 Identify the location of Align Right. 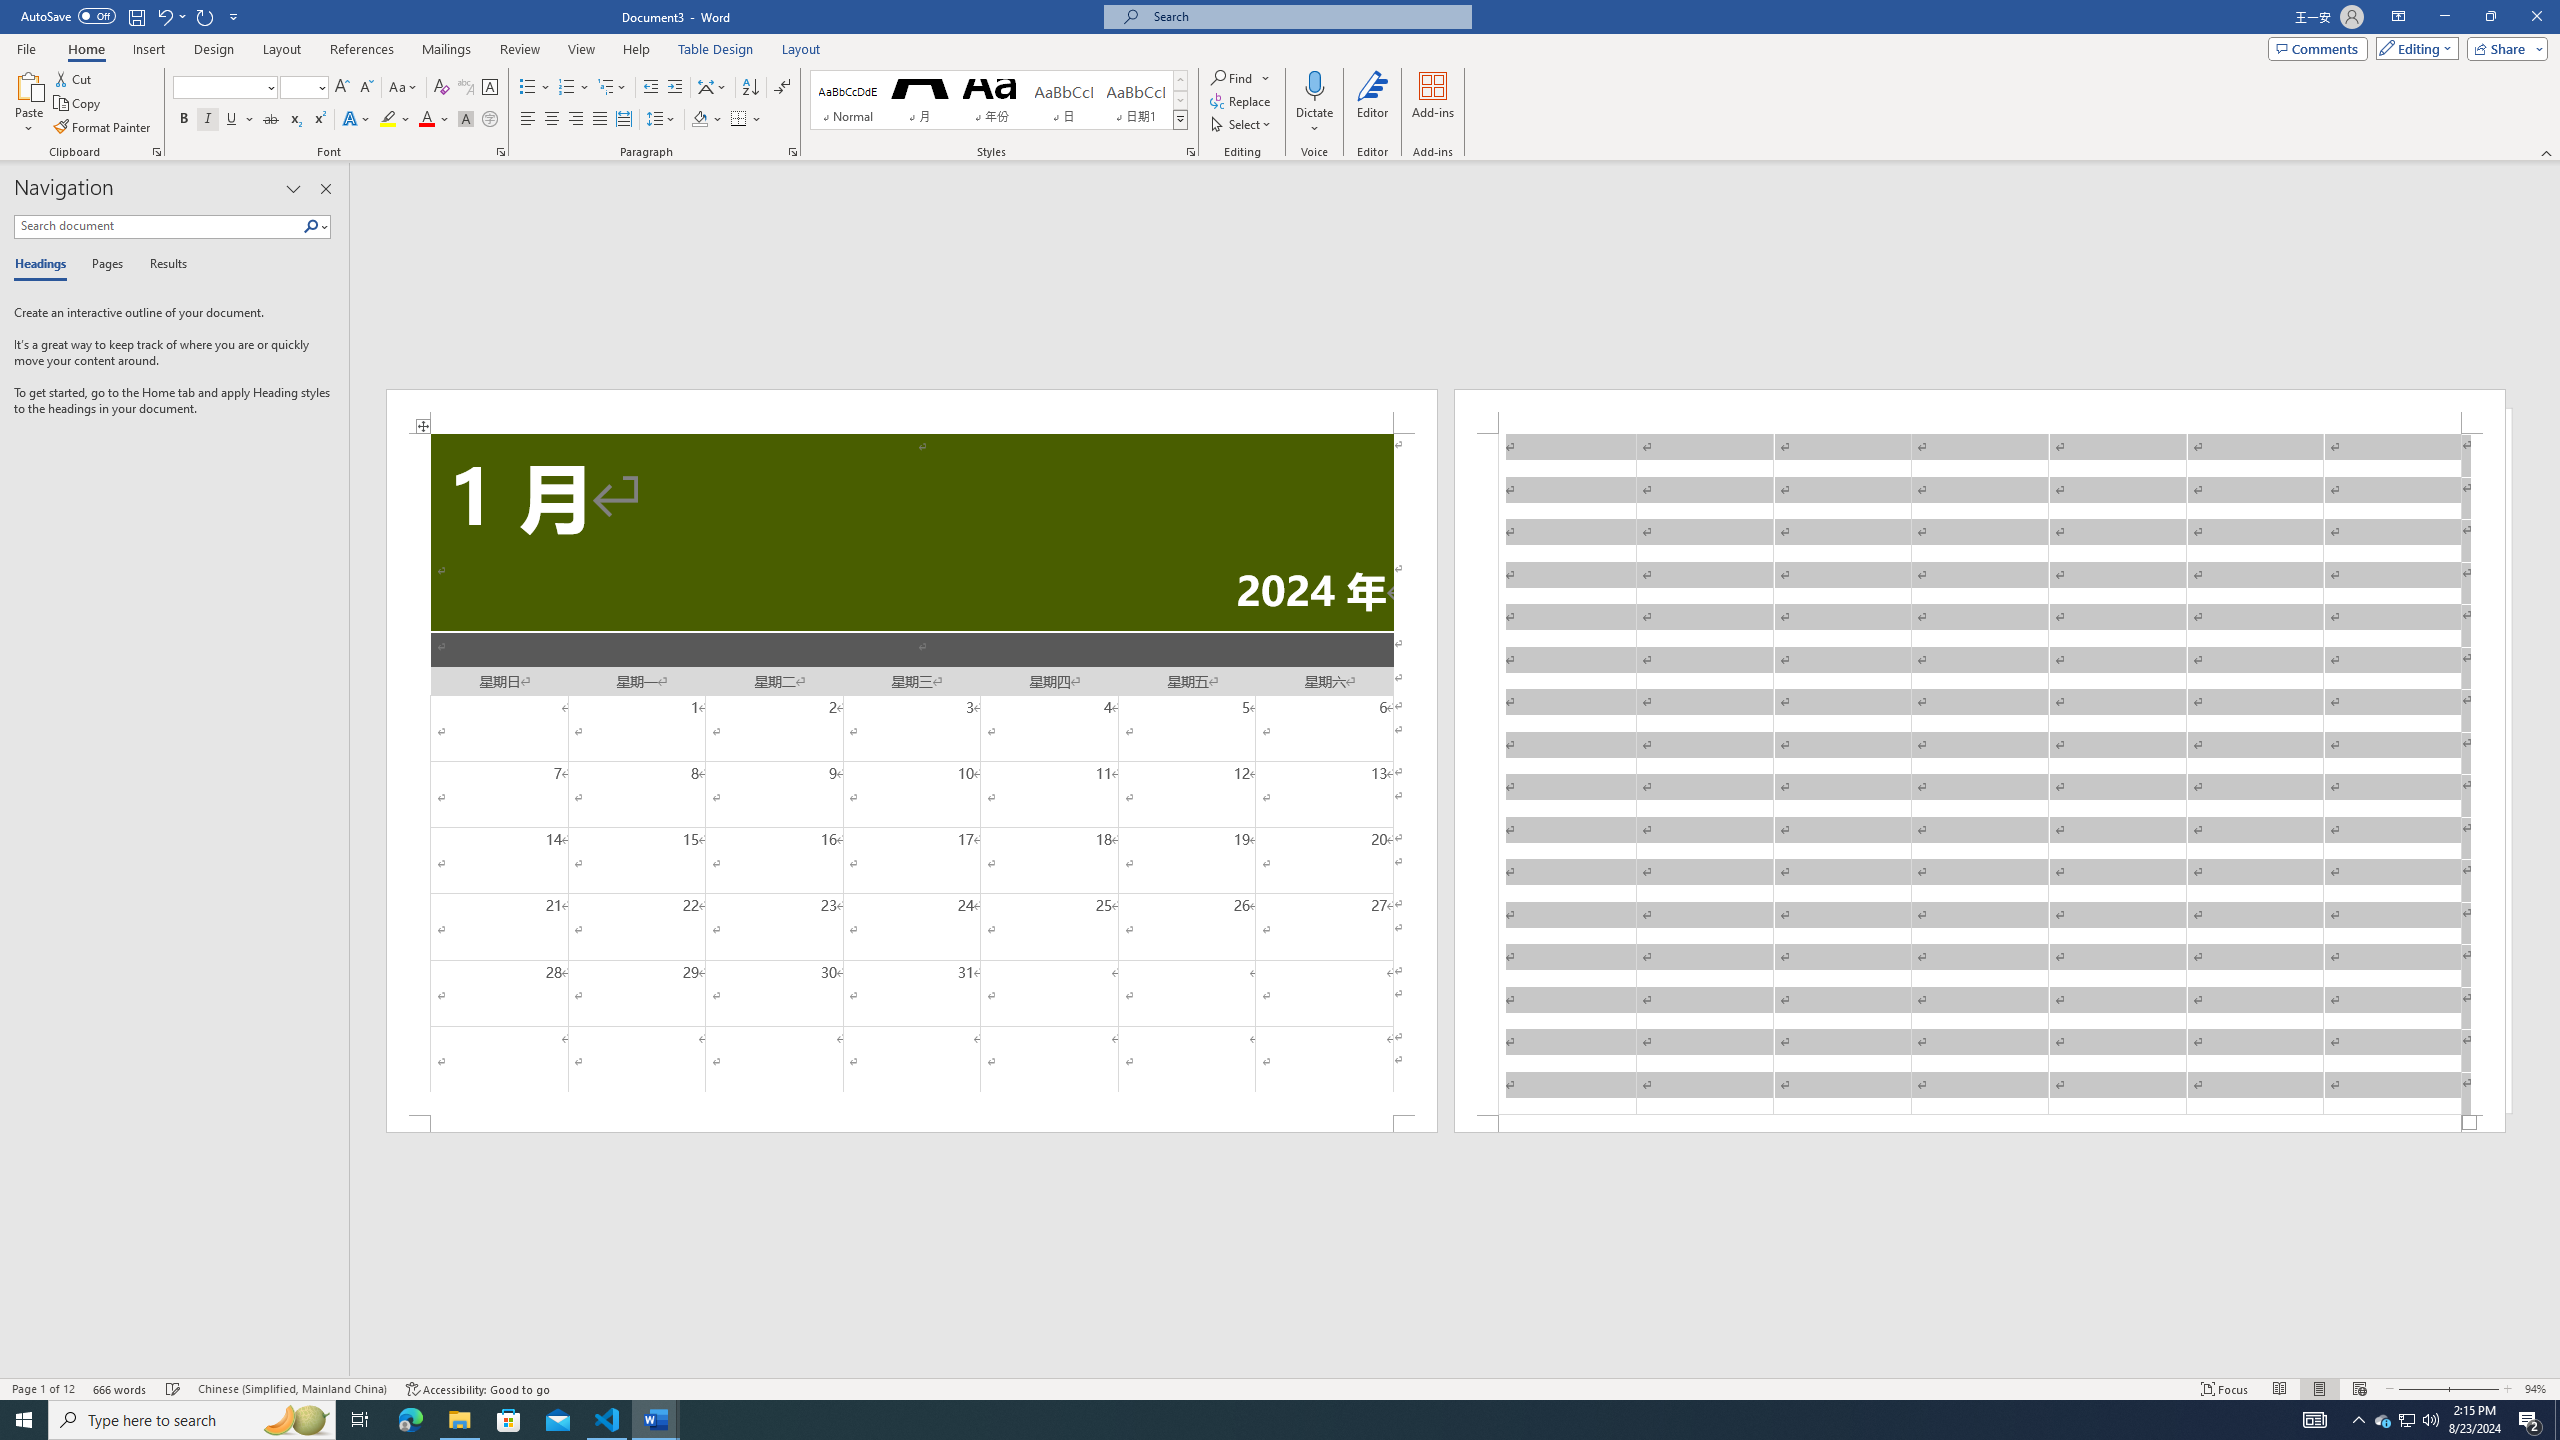
(576, 120).